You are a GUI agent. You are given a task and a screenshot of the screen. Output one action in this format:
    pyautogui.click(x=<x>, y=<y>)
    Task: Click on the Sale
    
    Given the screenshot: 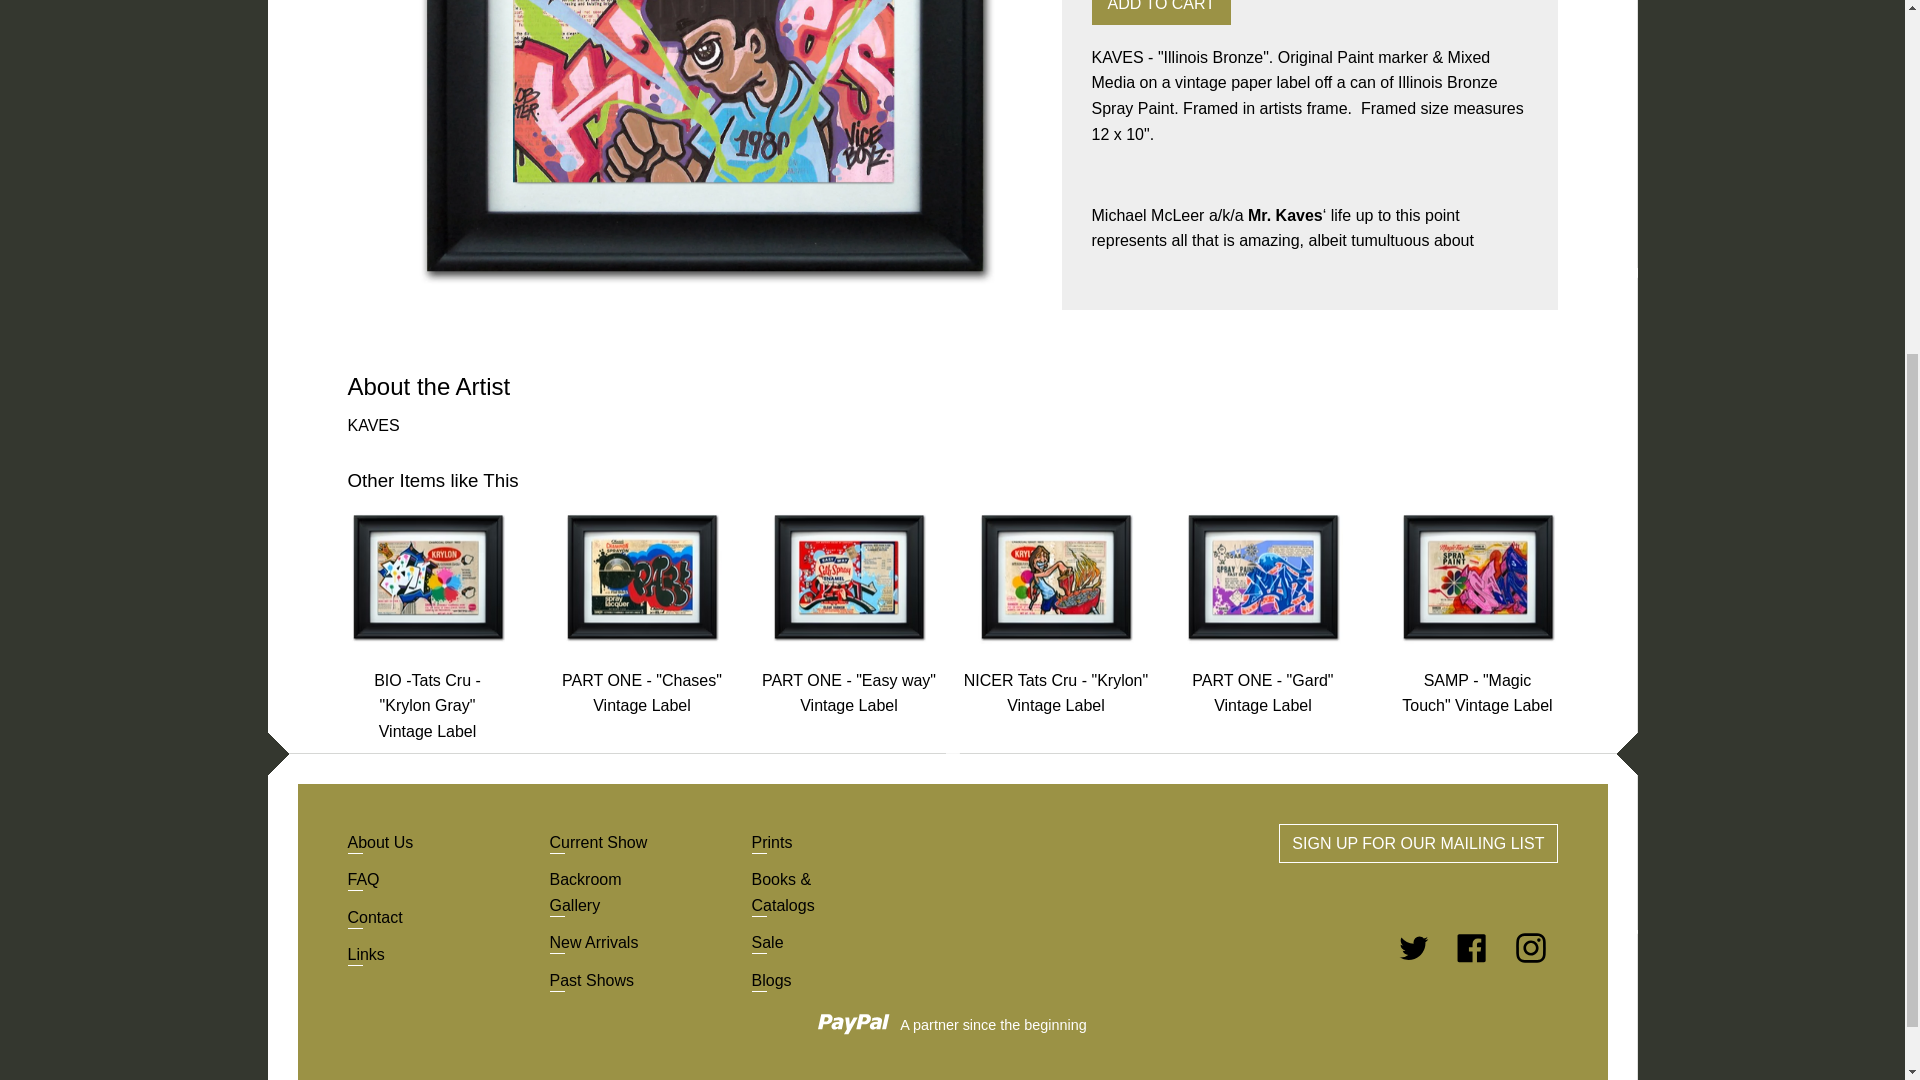 What is the action you would take?
    pyautogui.click(x=768, y=942)
    